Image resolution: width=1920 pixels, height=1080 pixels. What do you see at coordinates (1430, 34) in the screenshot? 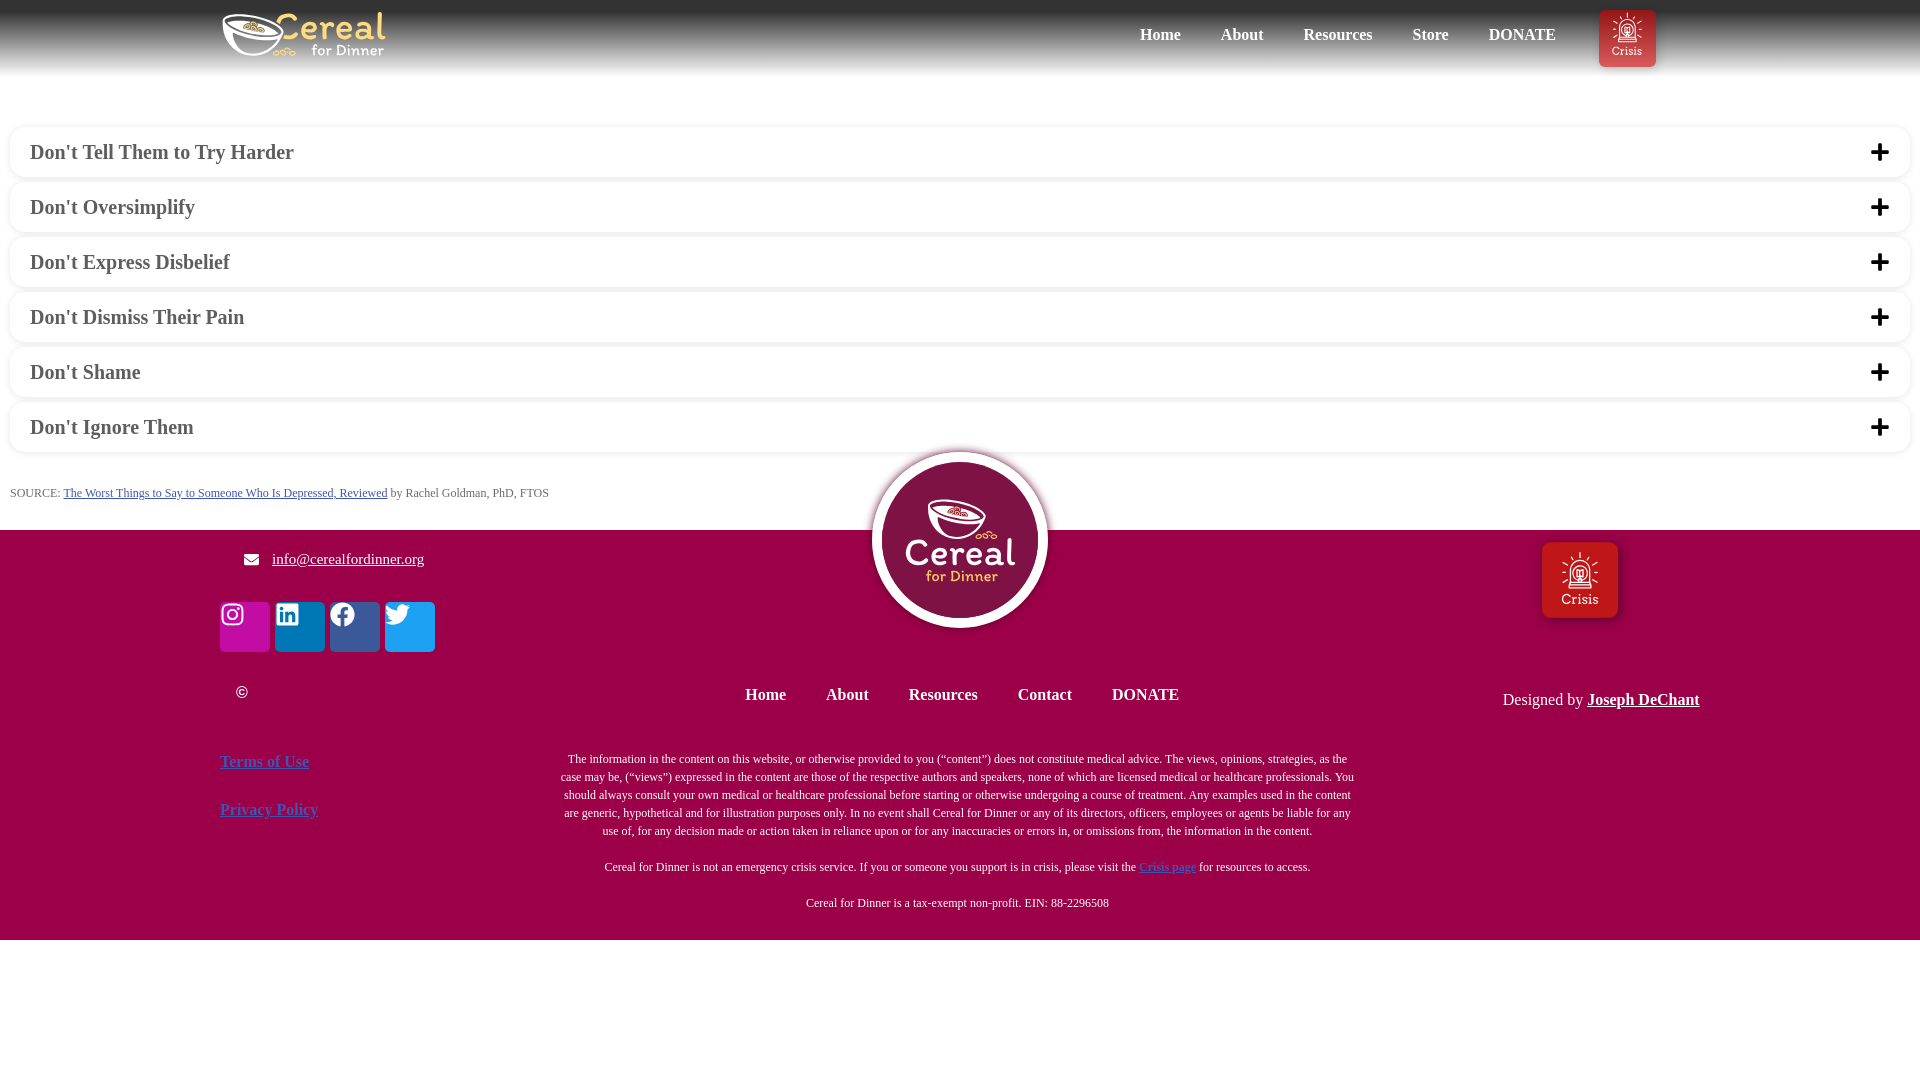
I see `Store` at bounding box center [1430, 34].